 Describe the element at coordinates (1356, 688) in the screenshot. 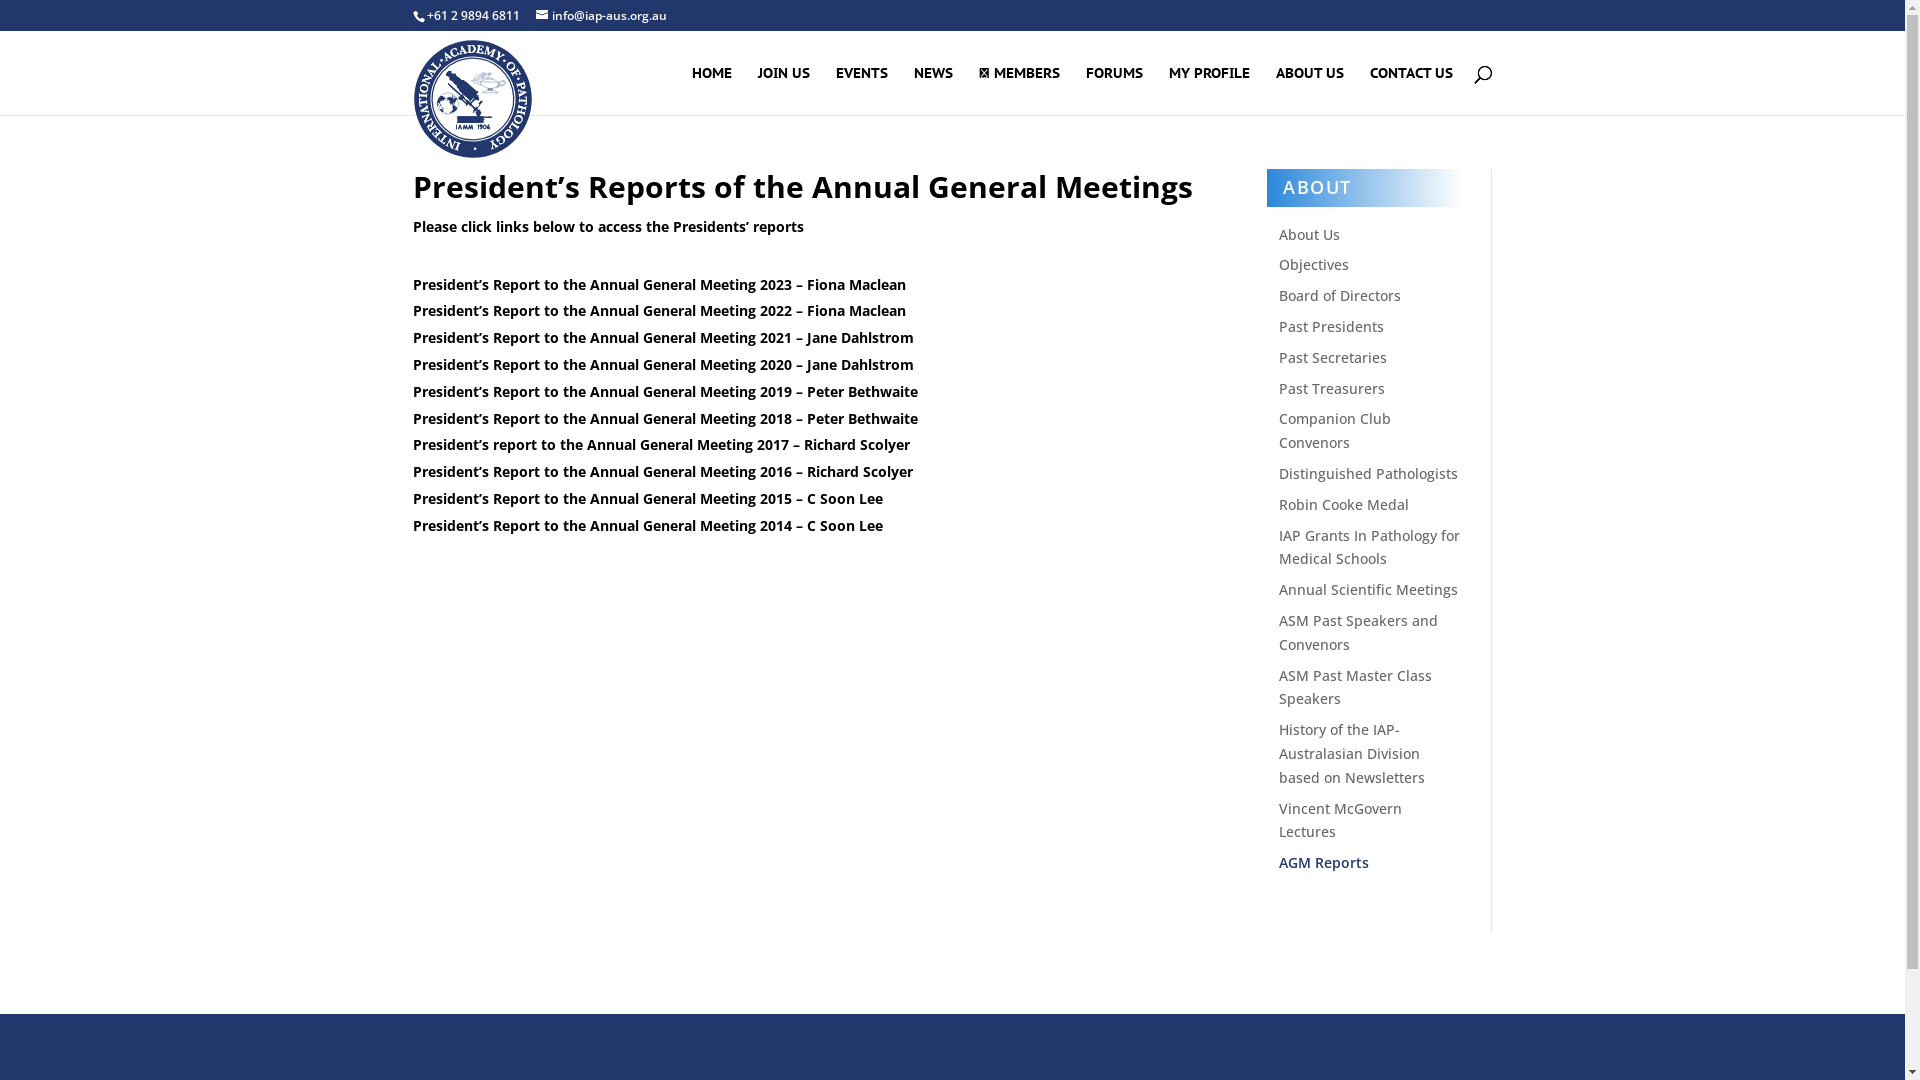

I see `ASM Past Master Class Speakers` at that location.